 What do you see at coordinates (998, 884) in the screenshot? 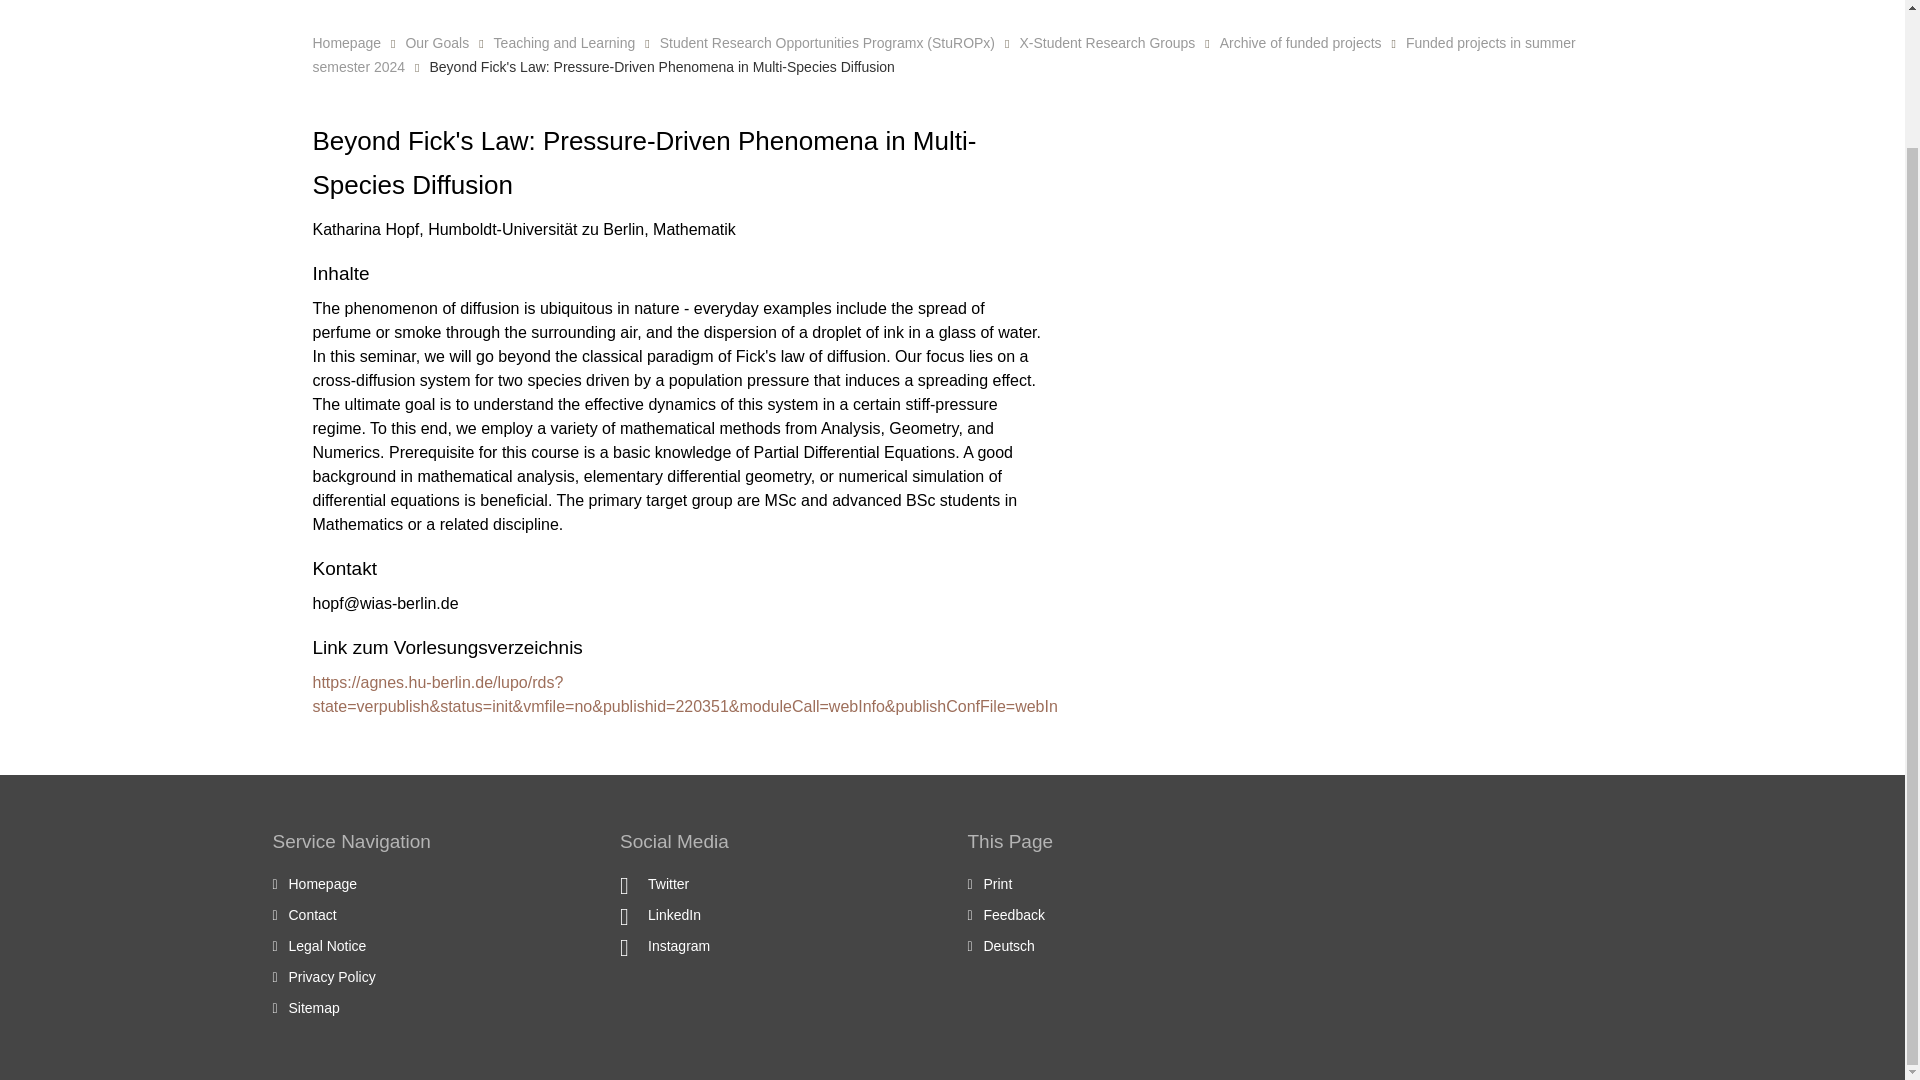
I see `Print this page` at bounding box center [998, 884].